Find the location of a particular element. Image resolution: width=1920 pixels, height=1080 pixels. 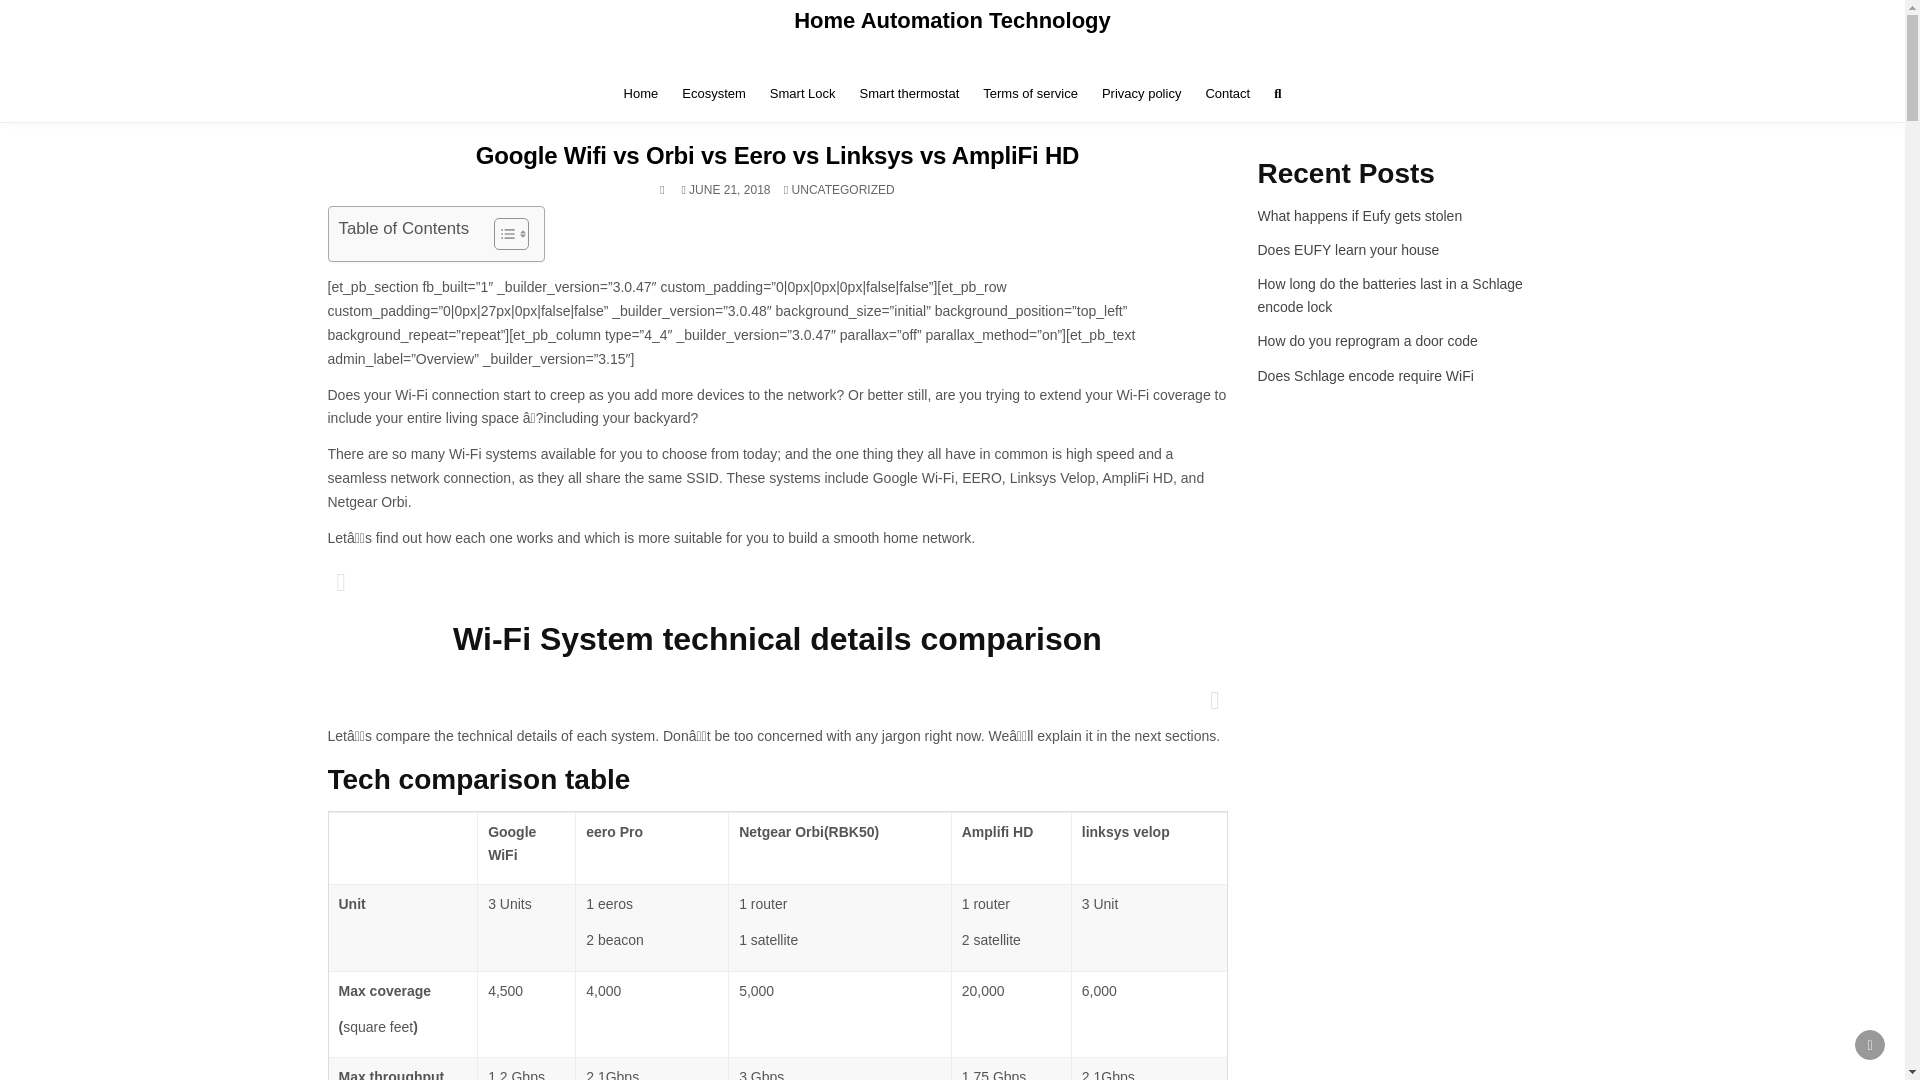

Smart Lock is located at coordinates (803, 93).